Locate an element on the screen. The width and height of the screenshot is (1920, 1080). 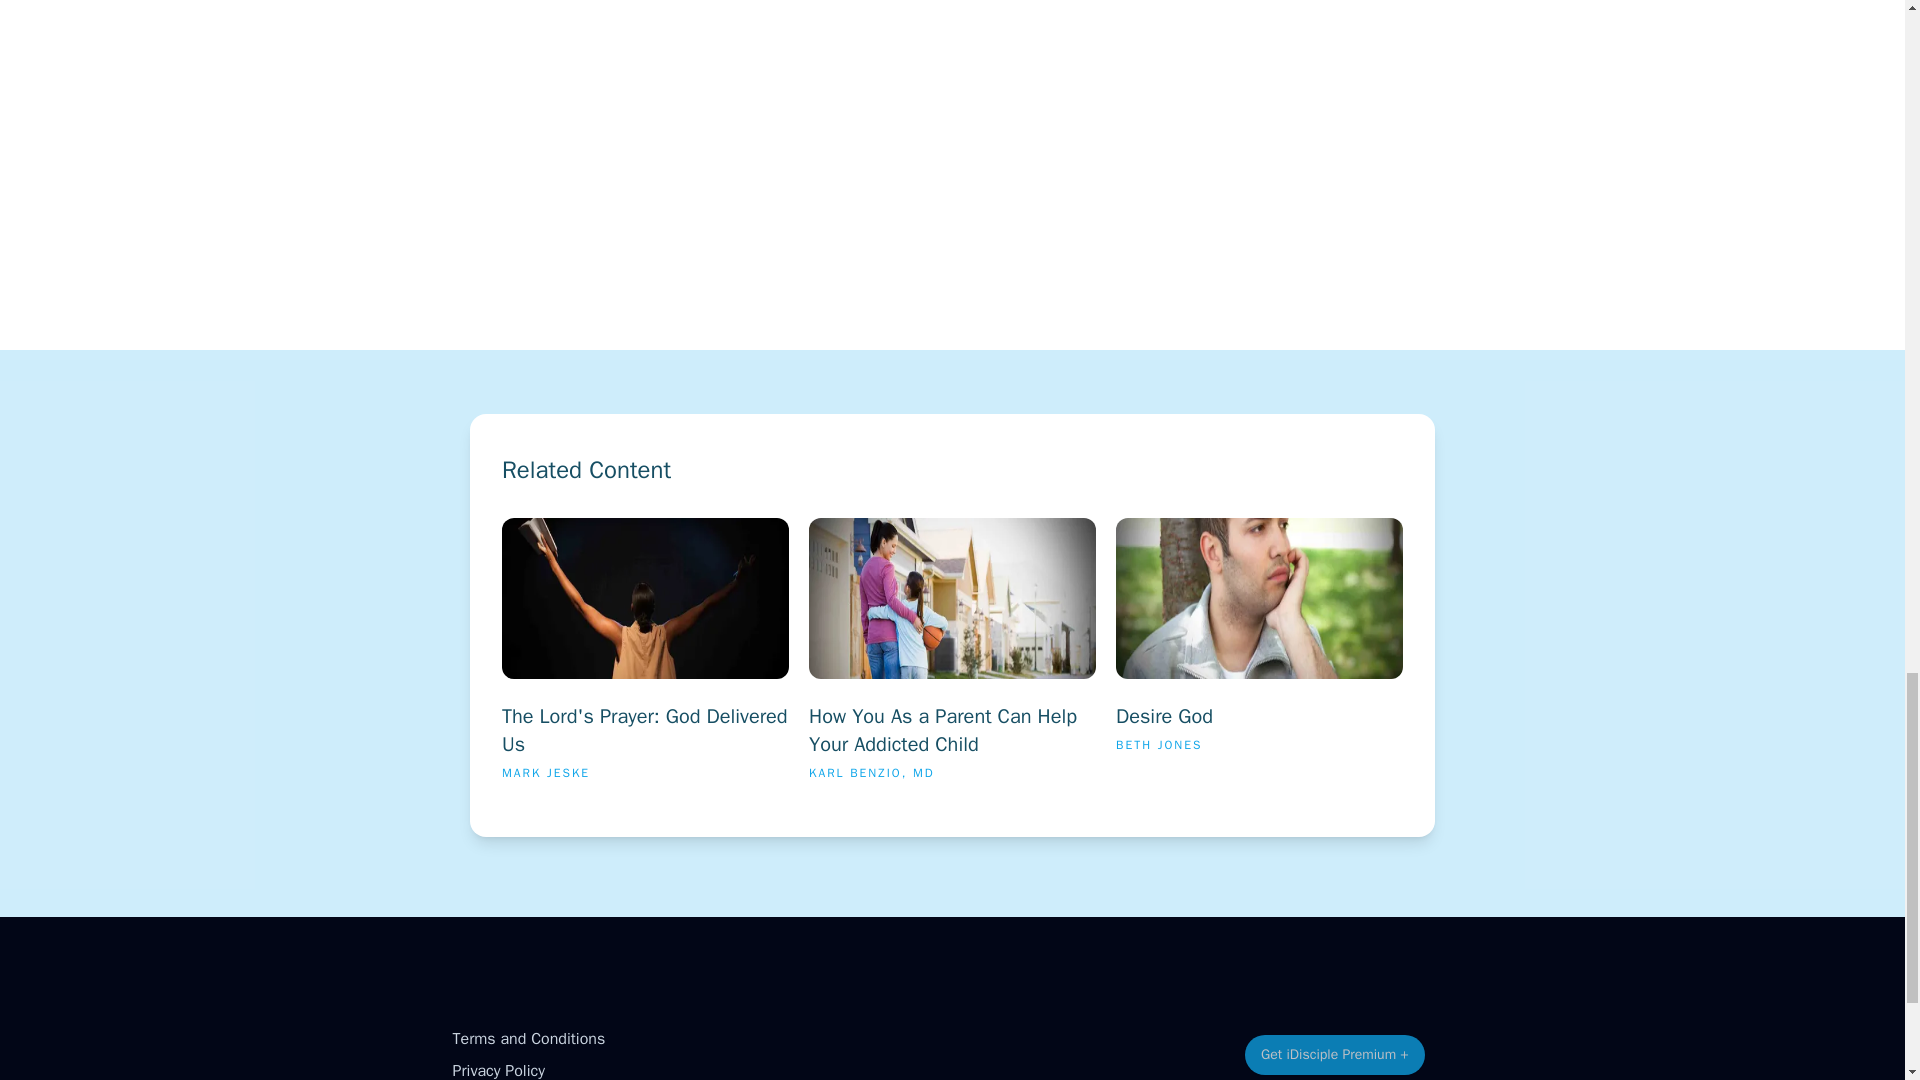
Terms and Conditions is located at coordinates (1259, 658).